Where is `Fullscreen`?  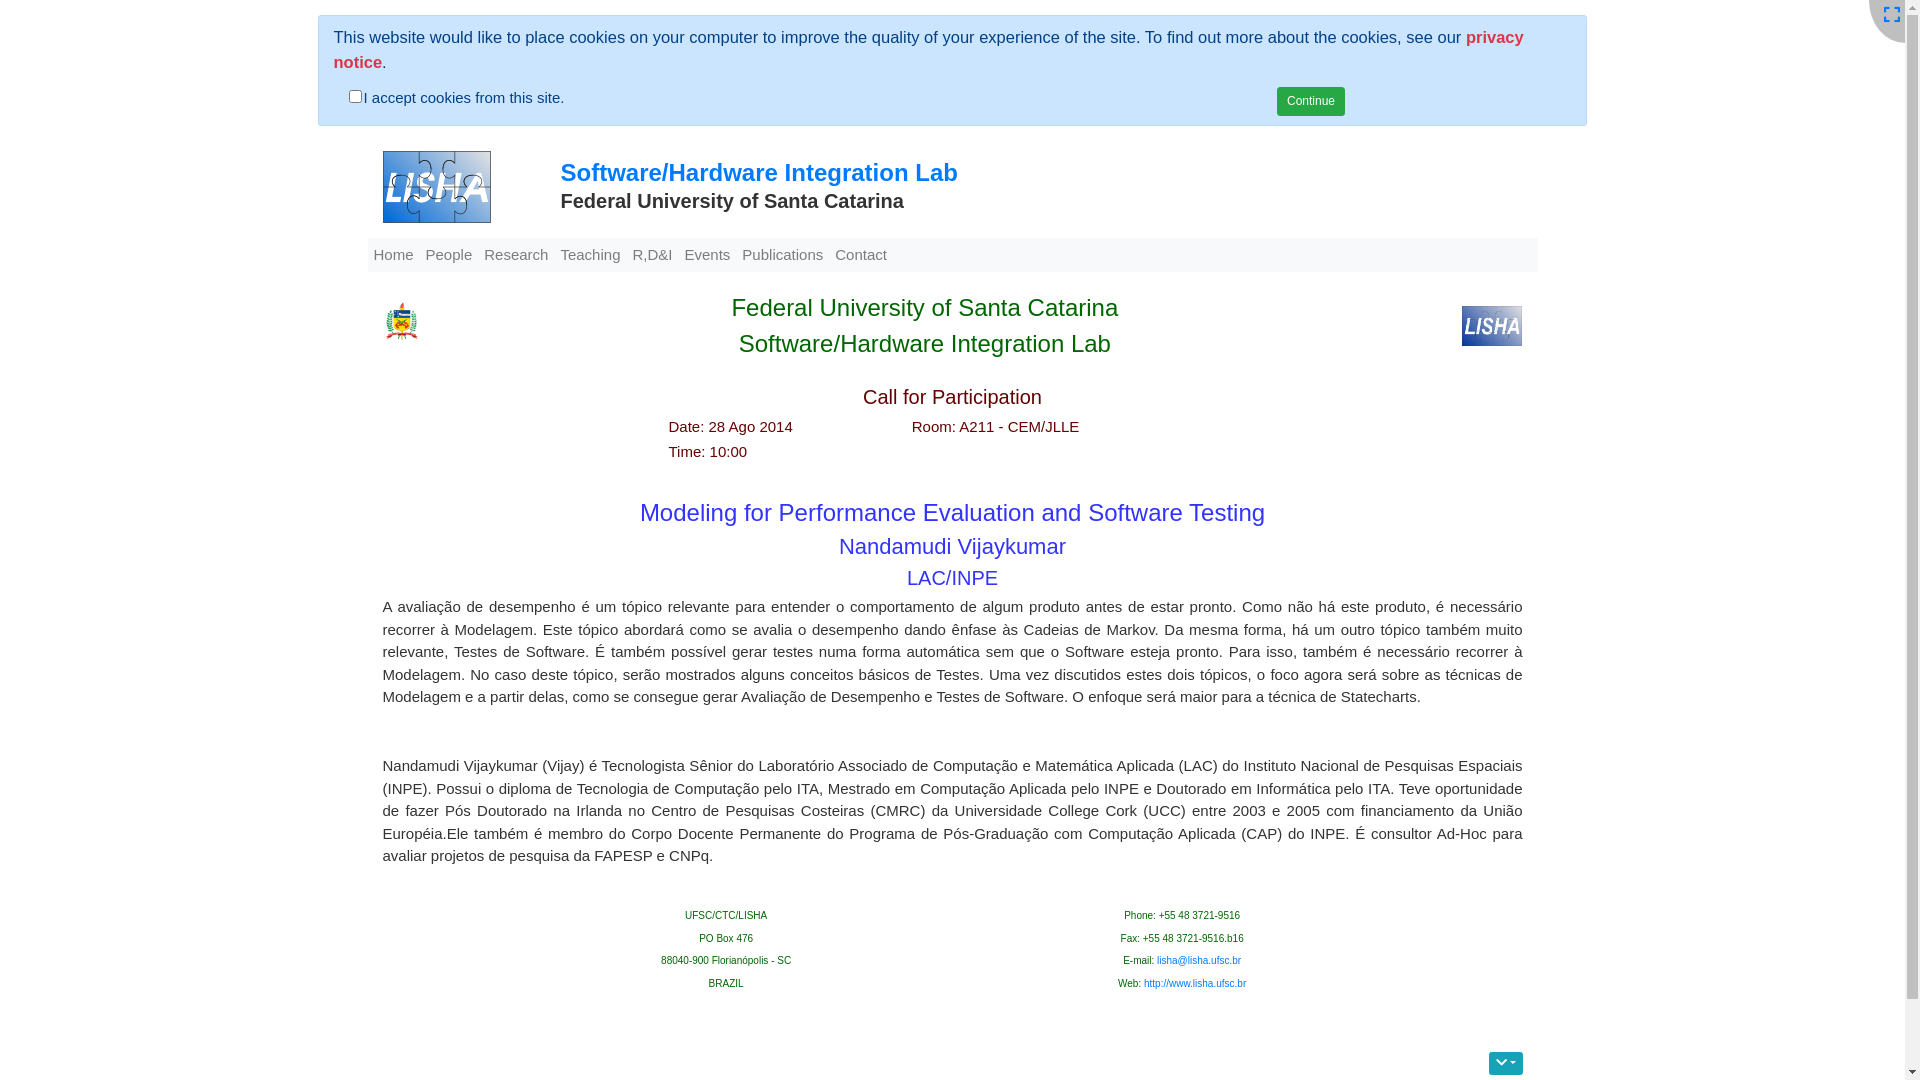 Fullscreen is located at coordinates (1892, 16).